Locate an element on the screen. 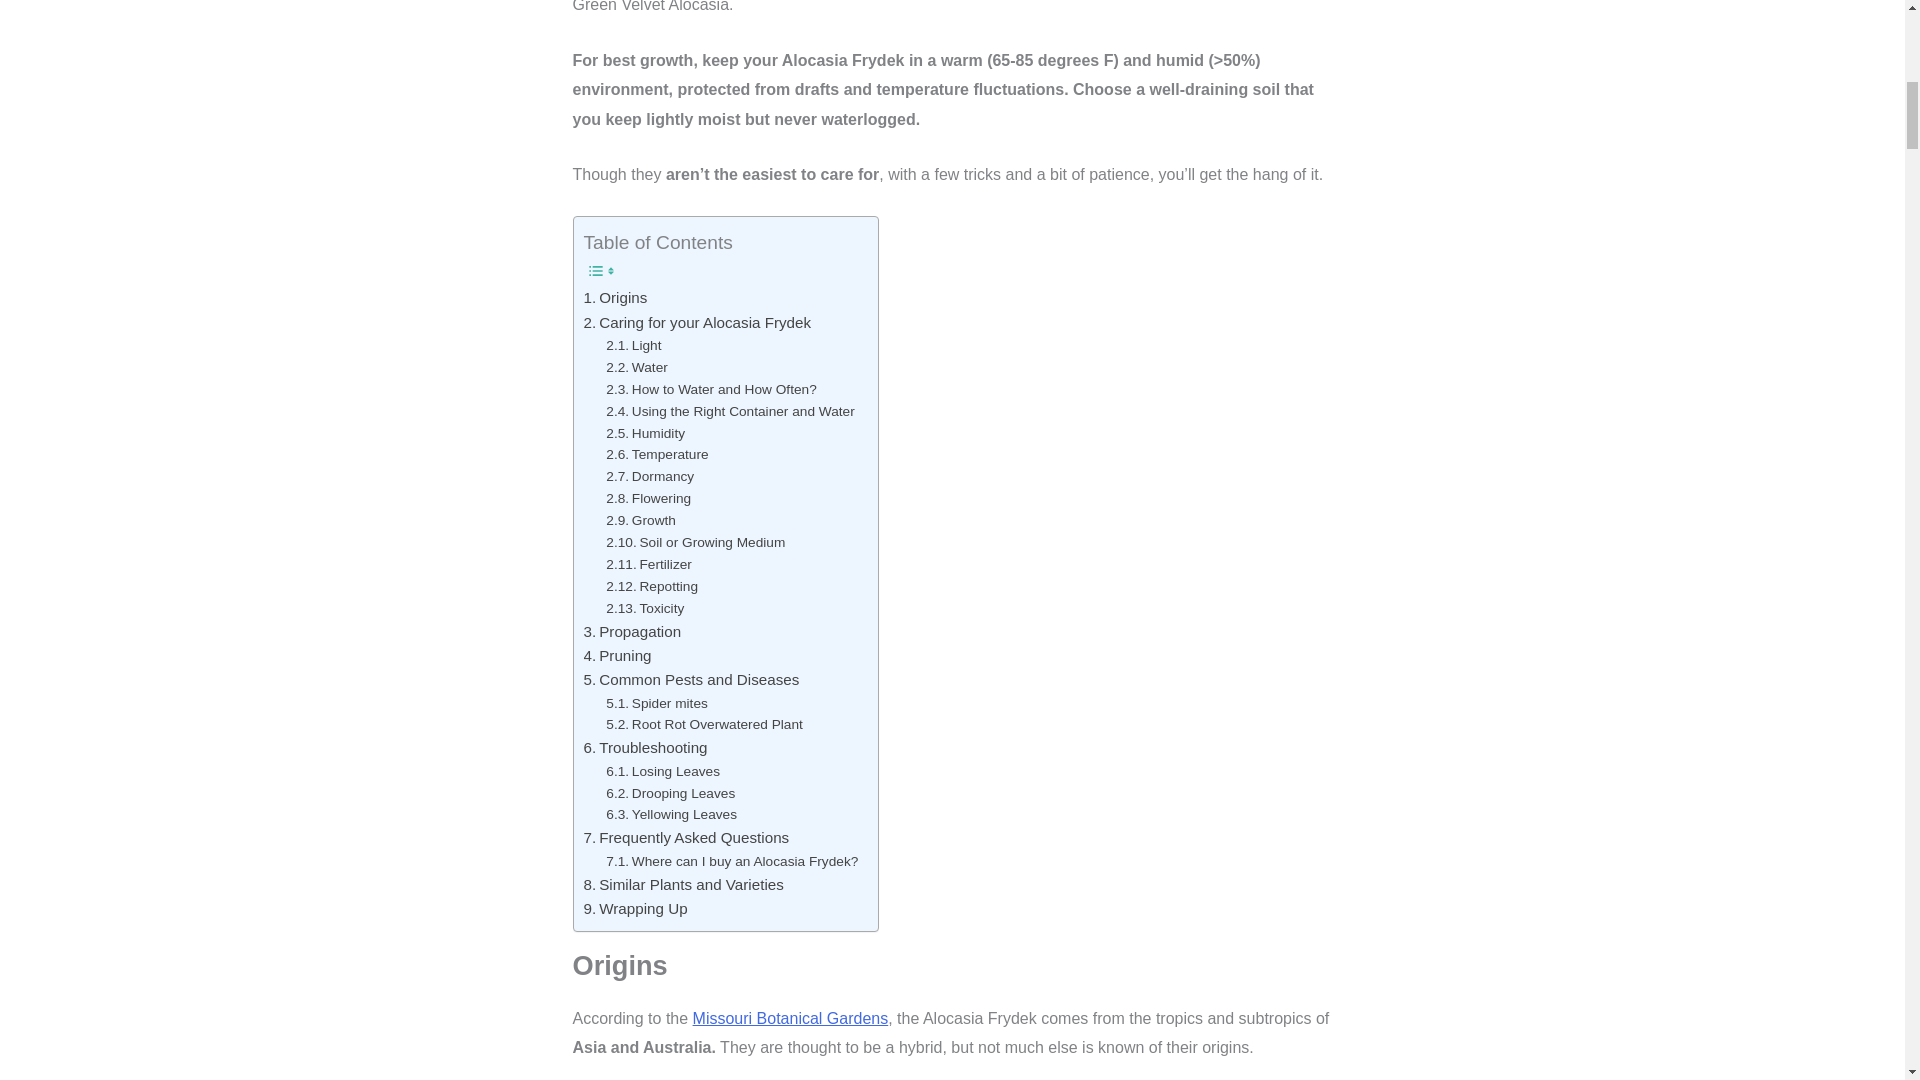 This screenshot has width=1920, height=1080. Dormancy is located at coordinates (650, 476).